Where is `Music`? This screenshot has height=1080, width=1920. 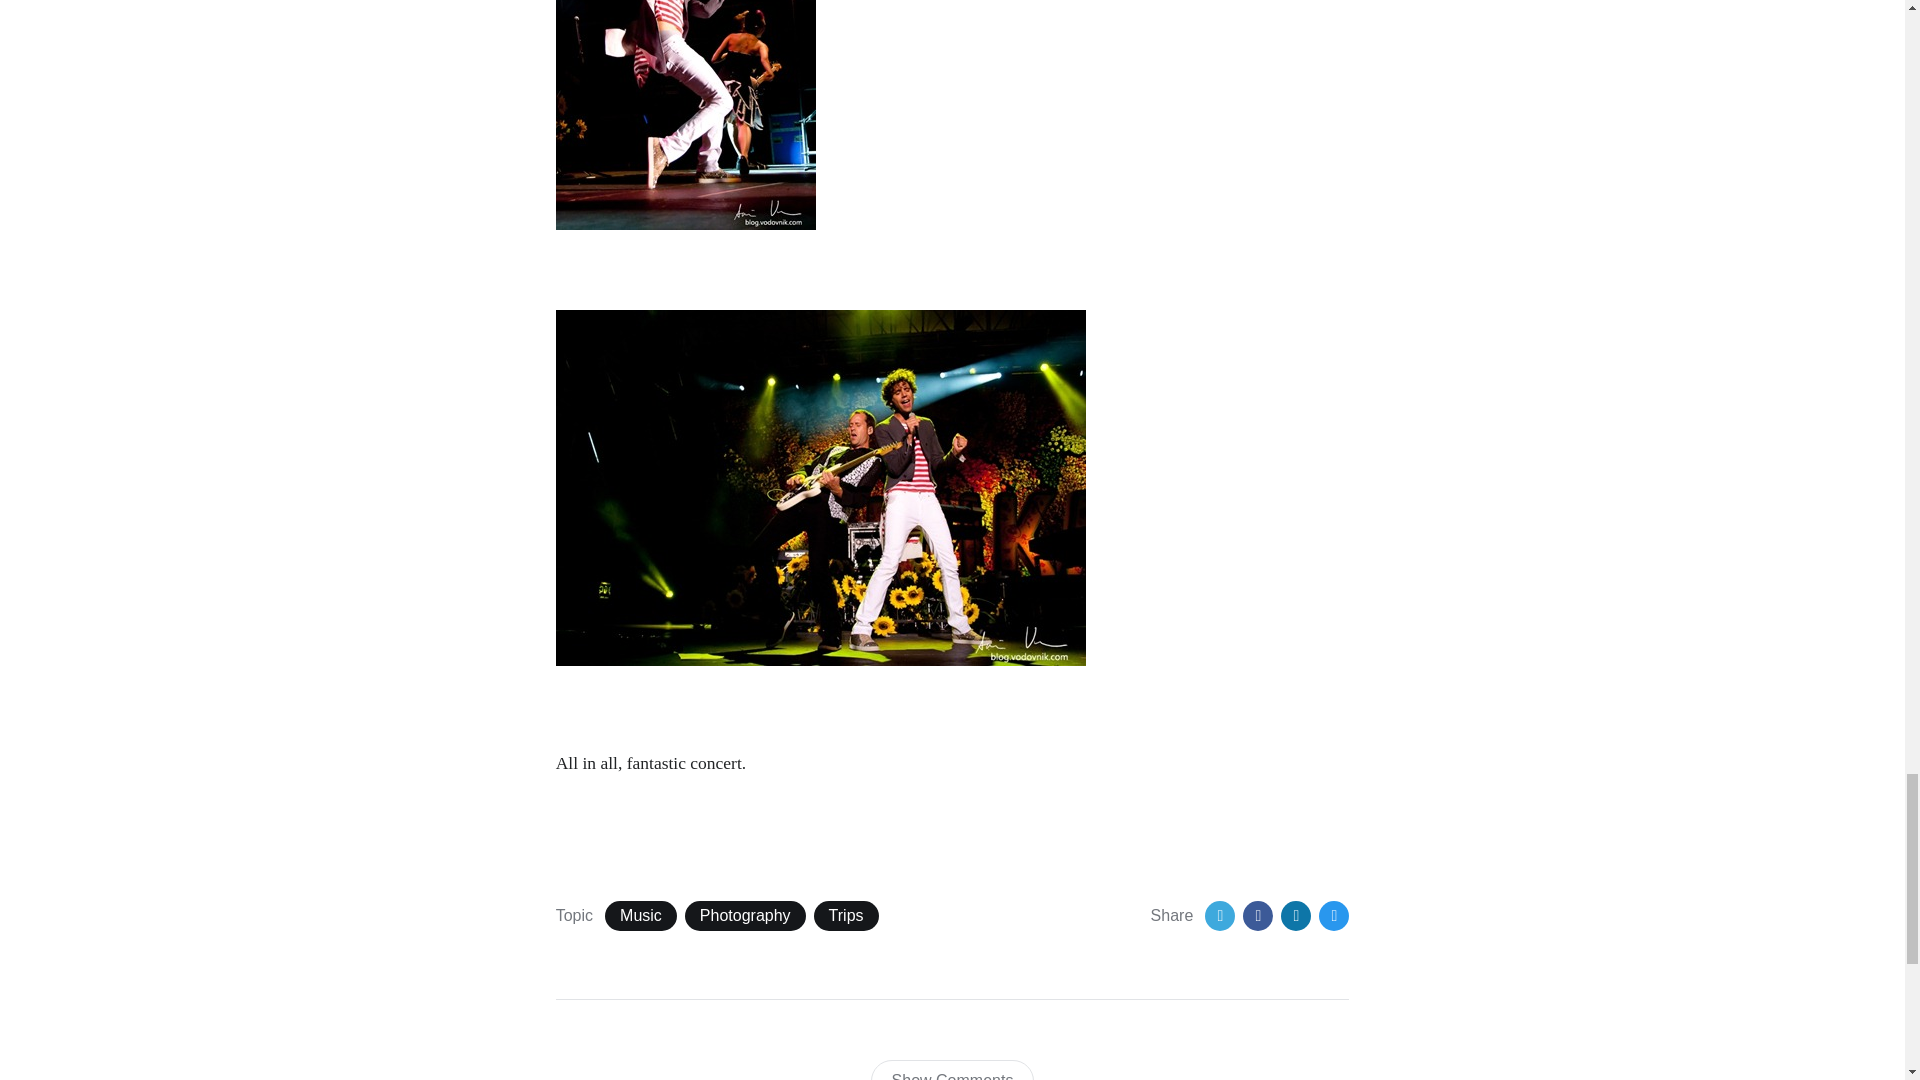
Music is located at coordinates (640, 915).